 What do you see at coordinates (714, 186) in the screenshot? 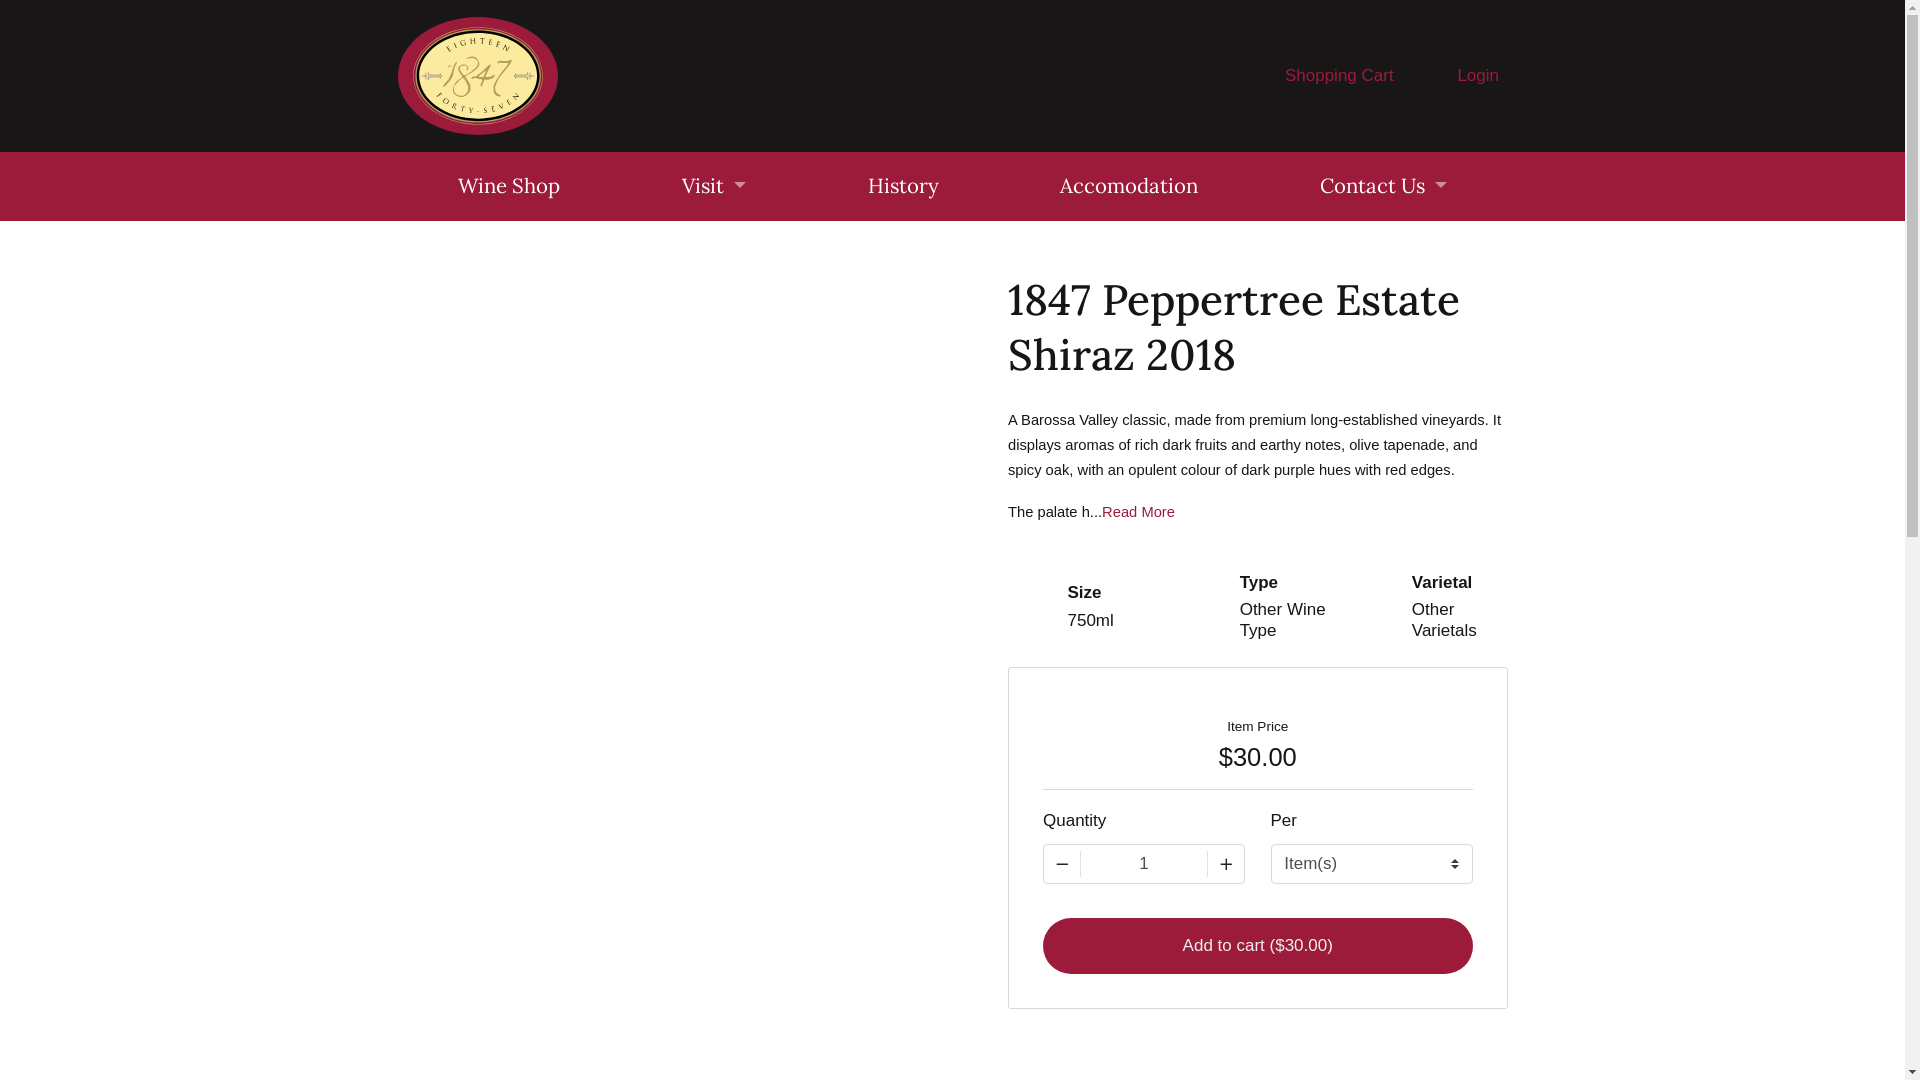
I see `Visit` at bounding box center [714, 186].